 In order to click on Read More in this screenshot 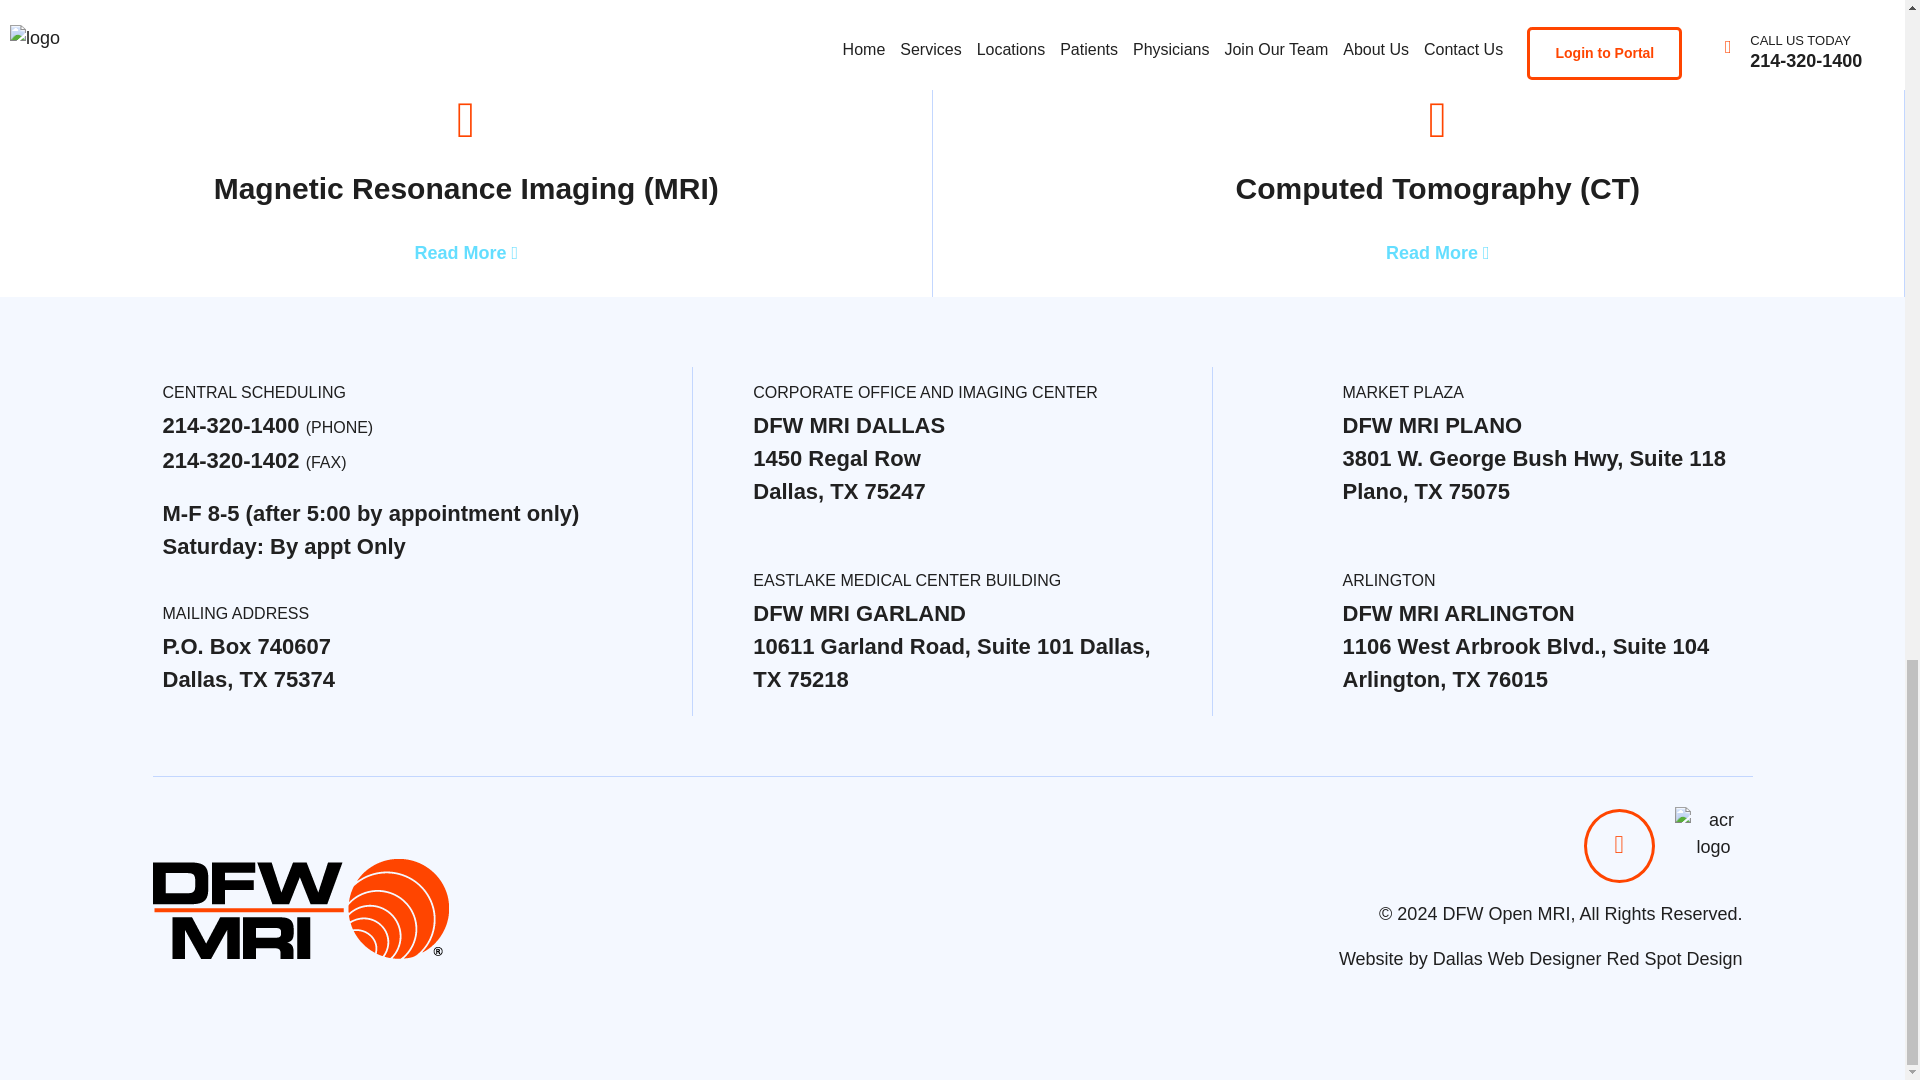, I will do `click(1438, 253)`.